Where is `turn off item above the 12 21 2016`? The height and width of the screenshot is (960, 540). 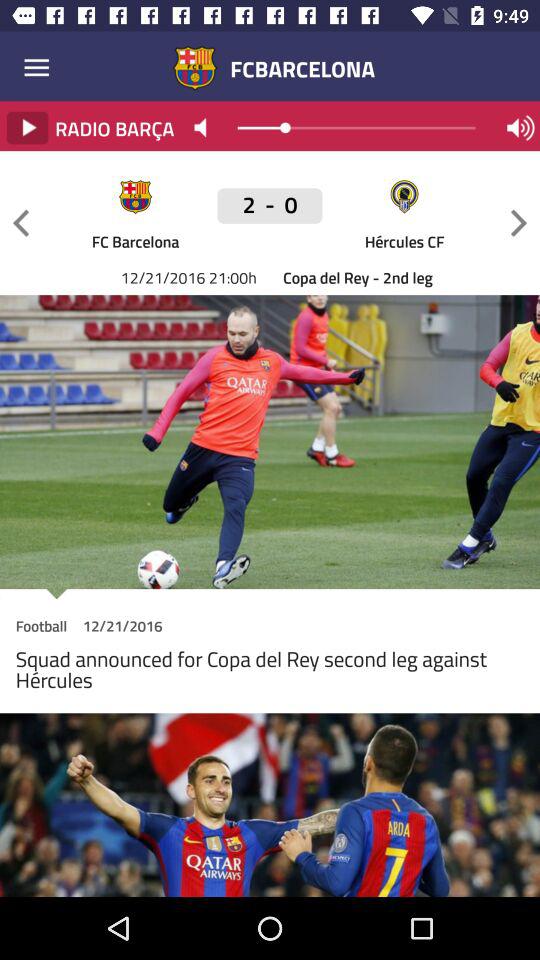 turn off item above the 12 21 2016 is located at coordinates (21, 222).